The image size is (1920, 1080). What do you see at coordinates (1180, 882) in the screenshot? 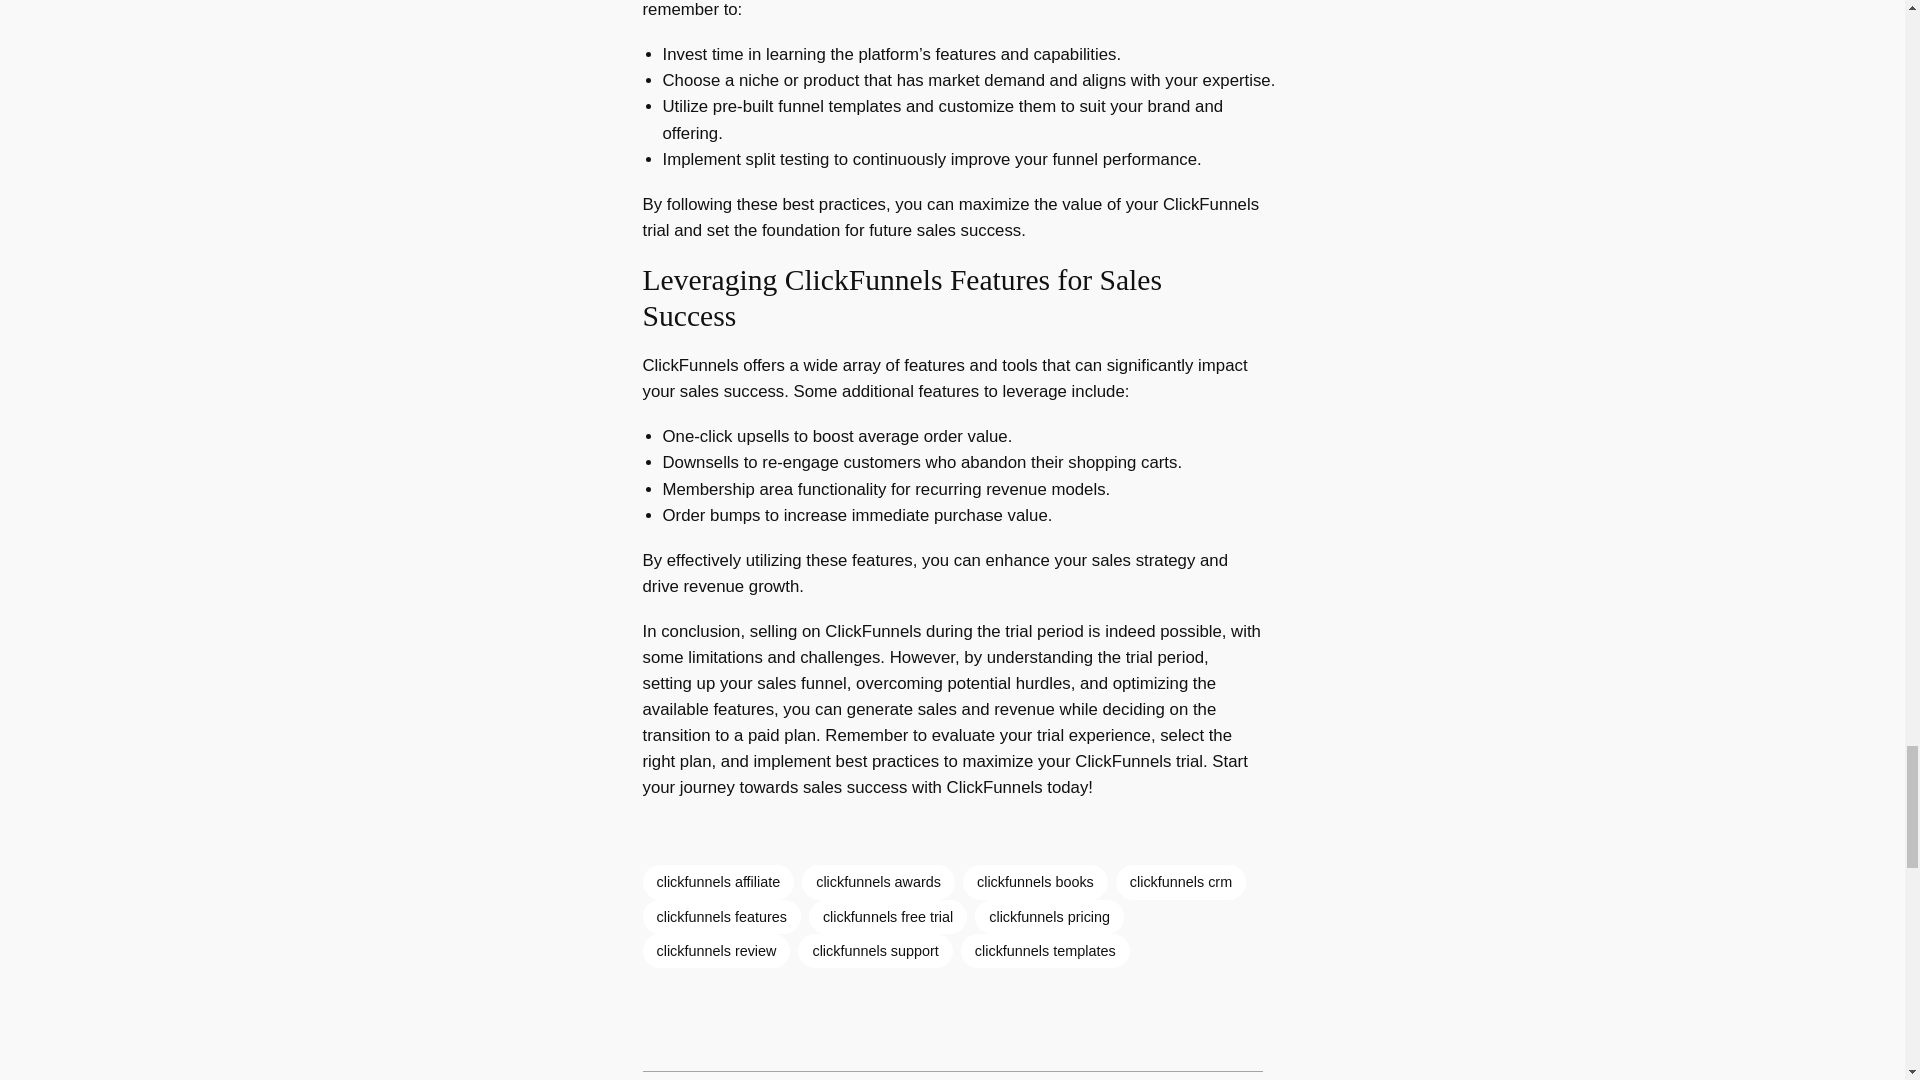
I see `clickfunnels crm` at bounding box center [1180, 882].